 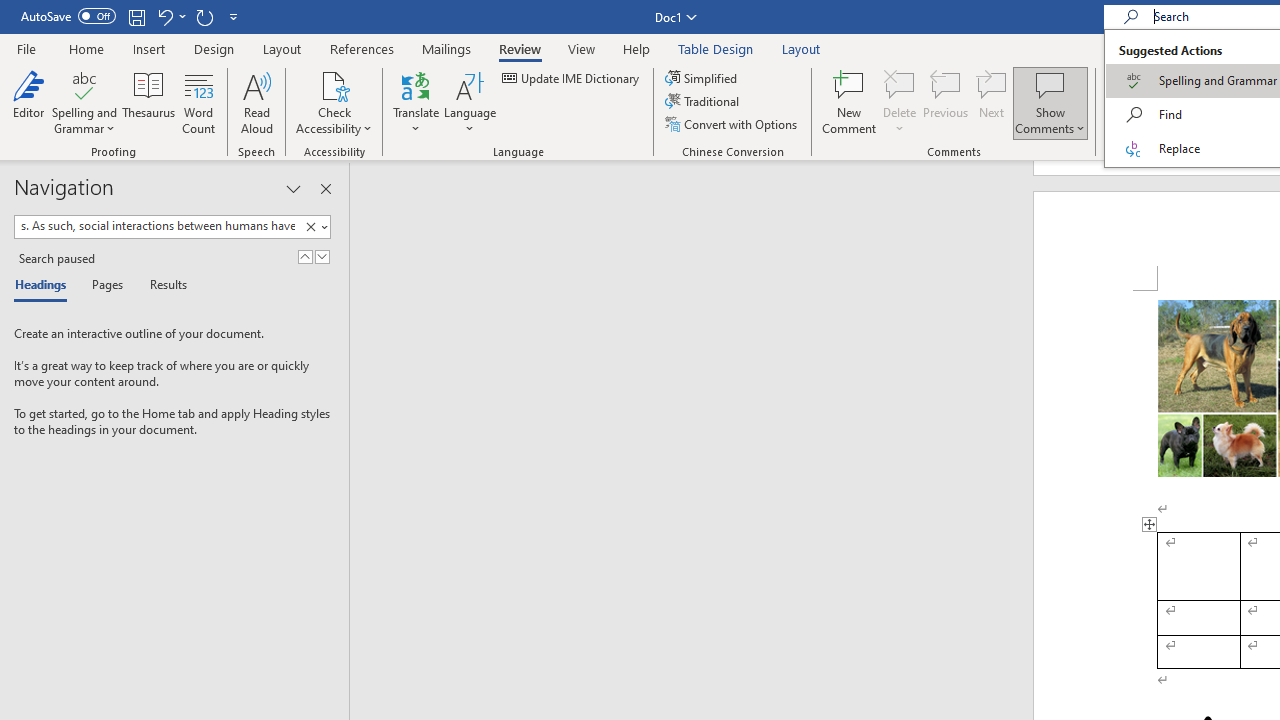 I want to click on Check Accessibility, so click(x=334, y=84).